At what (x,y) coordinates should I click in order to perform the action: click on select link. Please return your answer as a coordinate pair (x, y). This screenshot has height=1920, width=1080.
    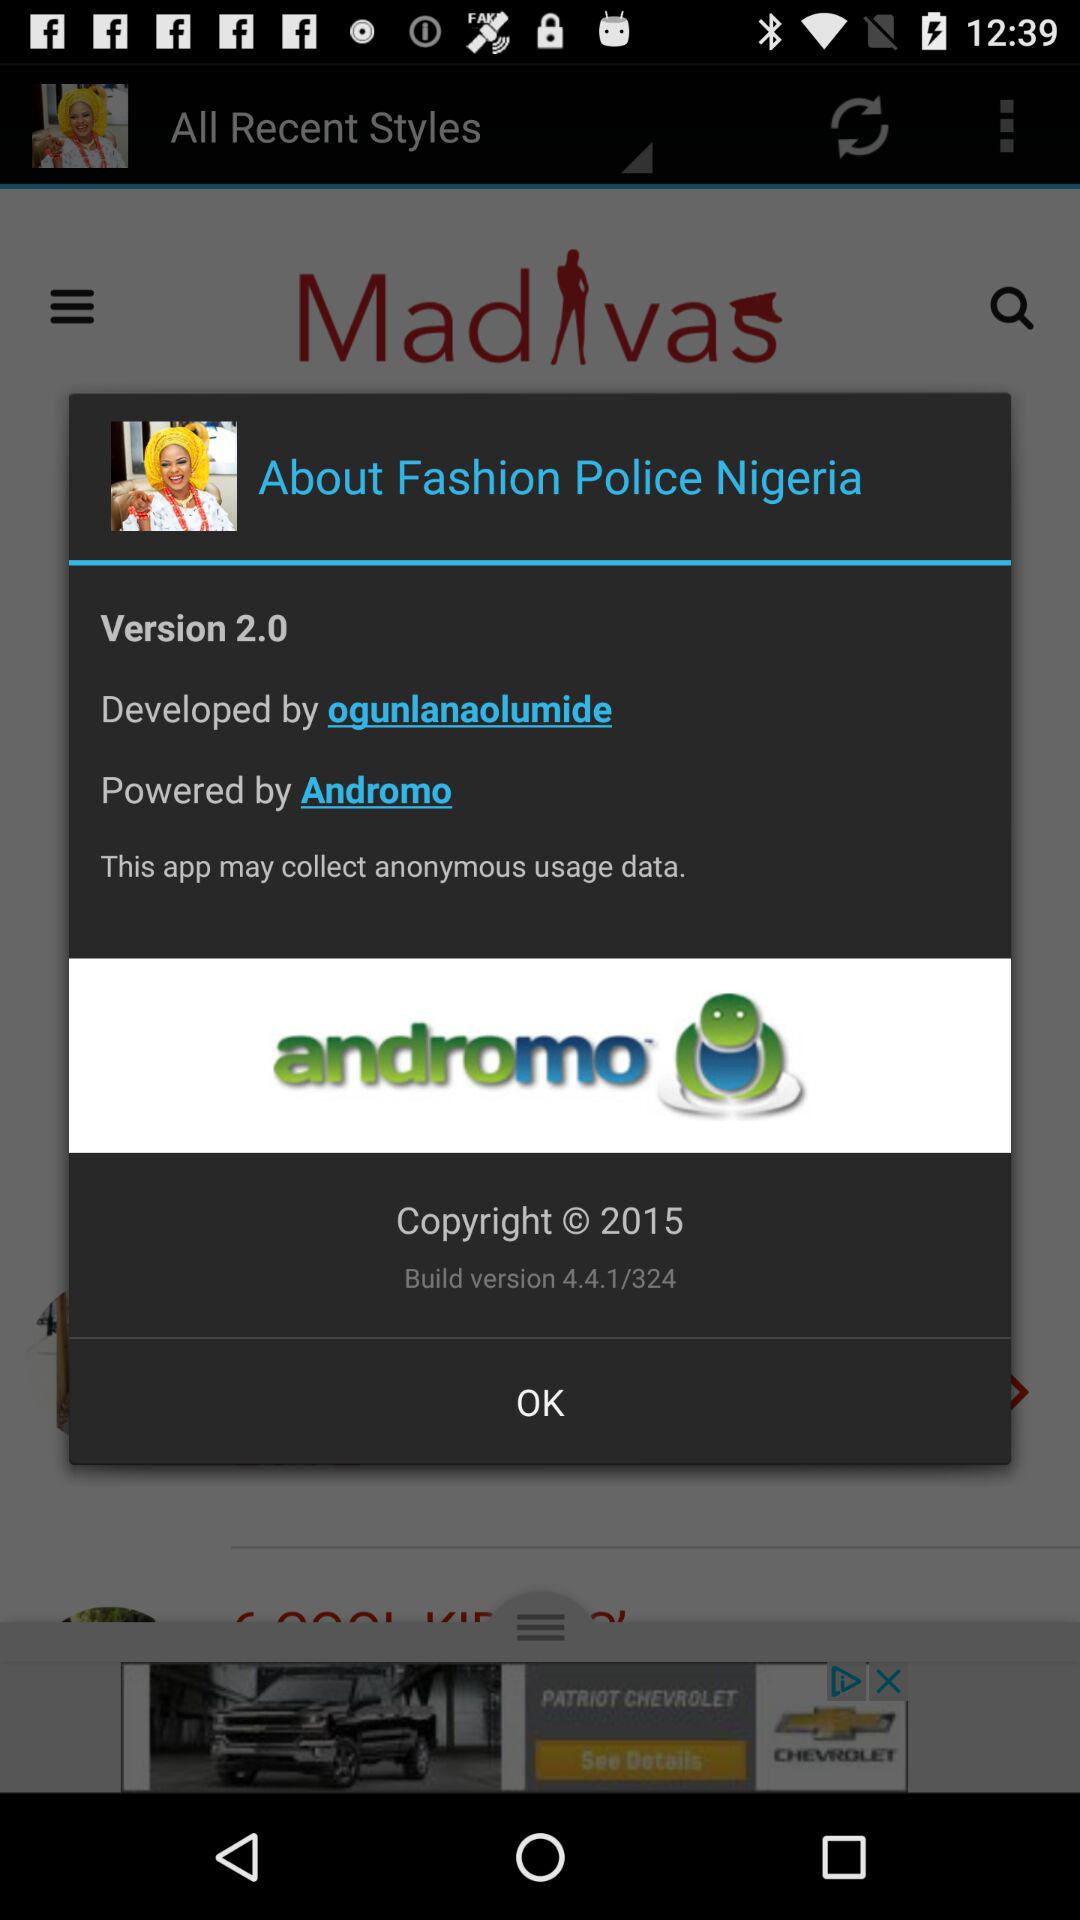
    Looking at the image, I should click on (539, 1056).